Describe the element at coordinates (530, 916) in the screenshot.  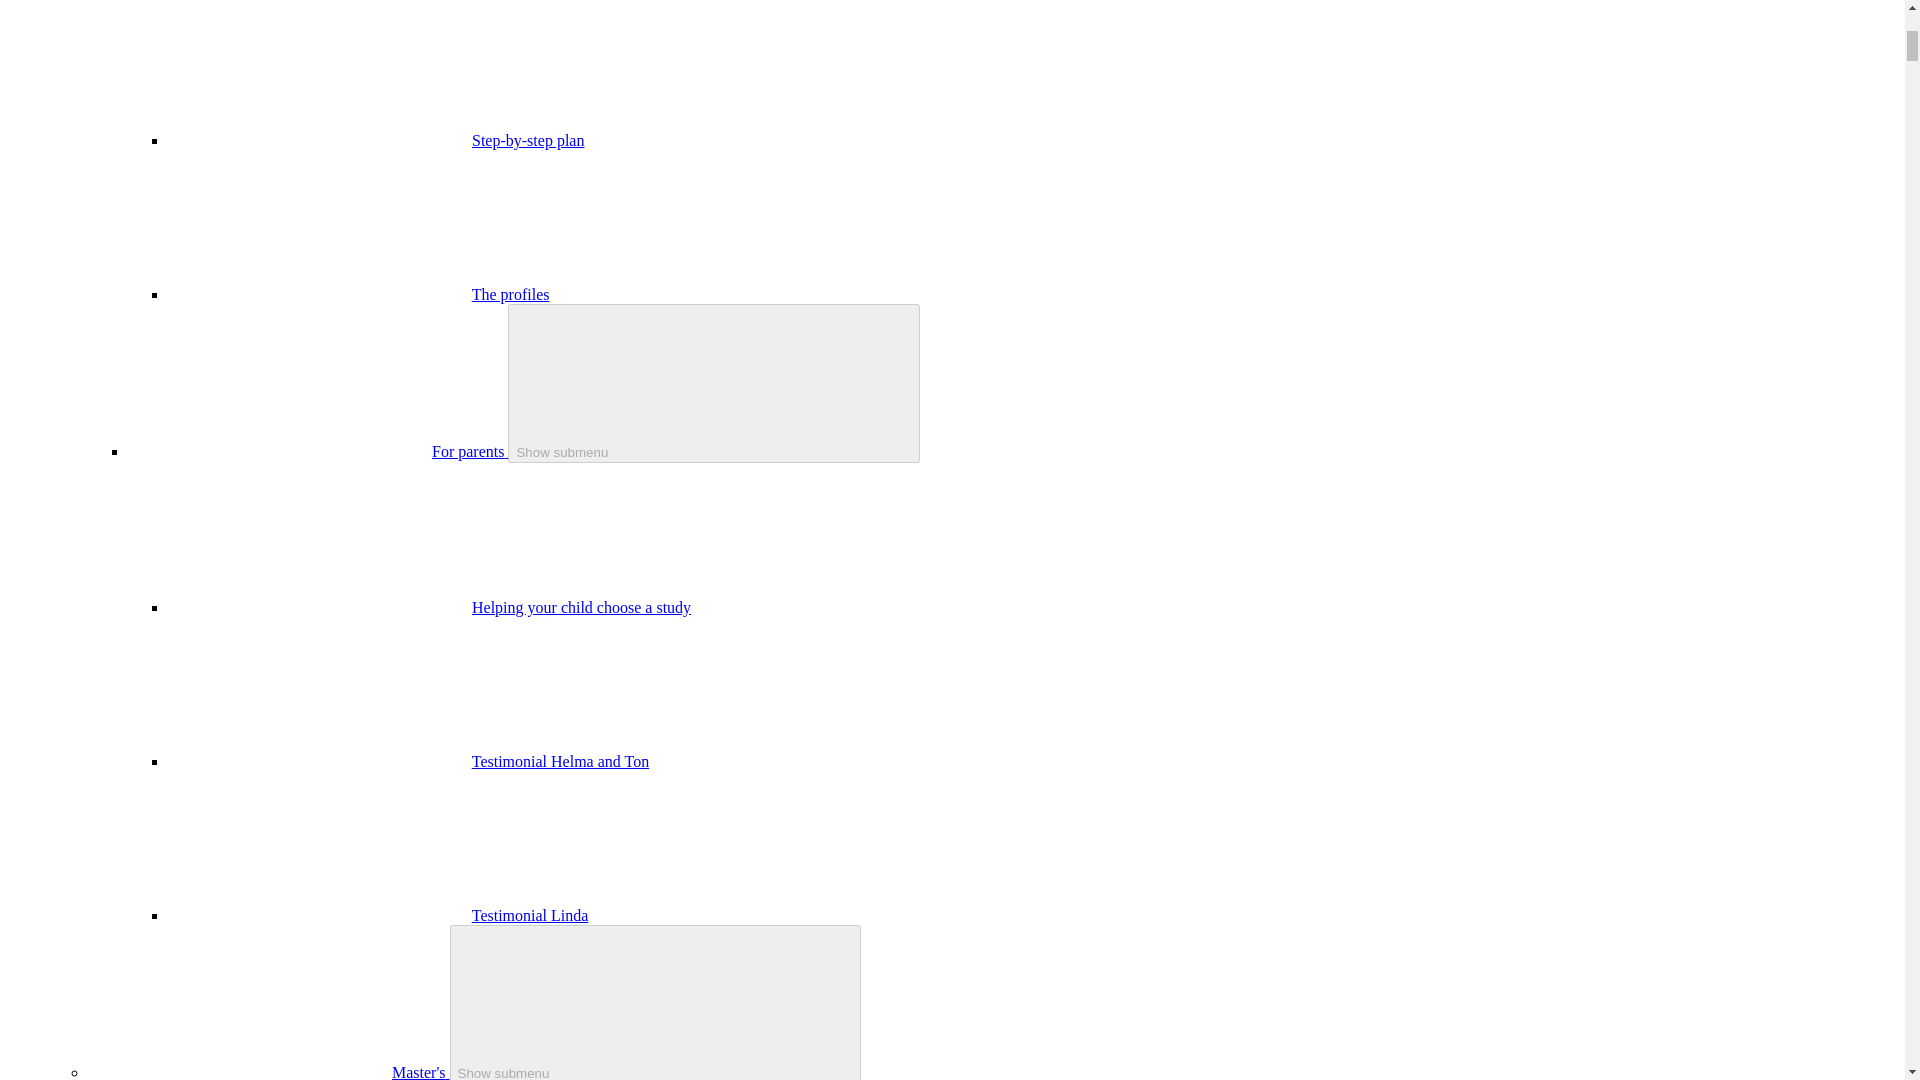
I see `Testimonial Linda` at that location.